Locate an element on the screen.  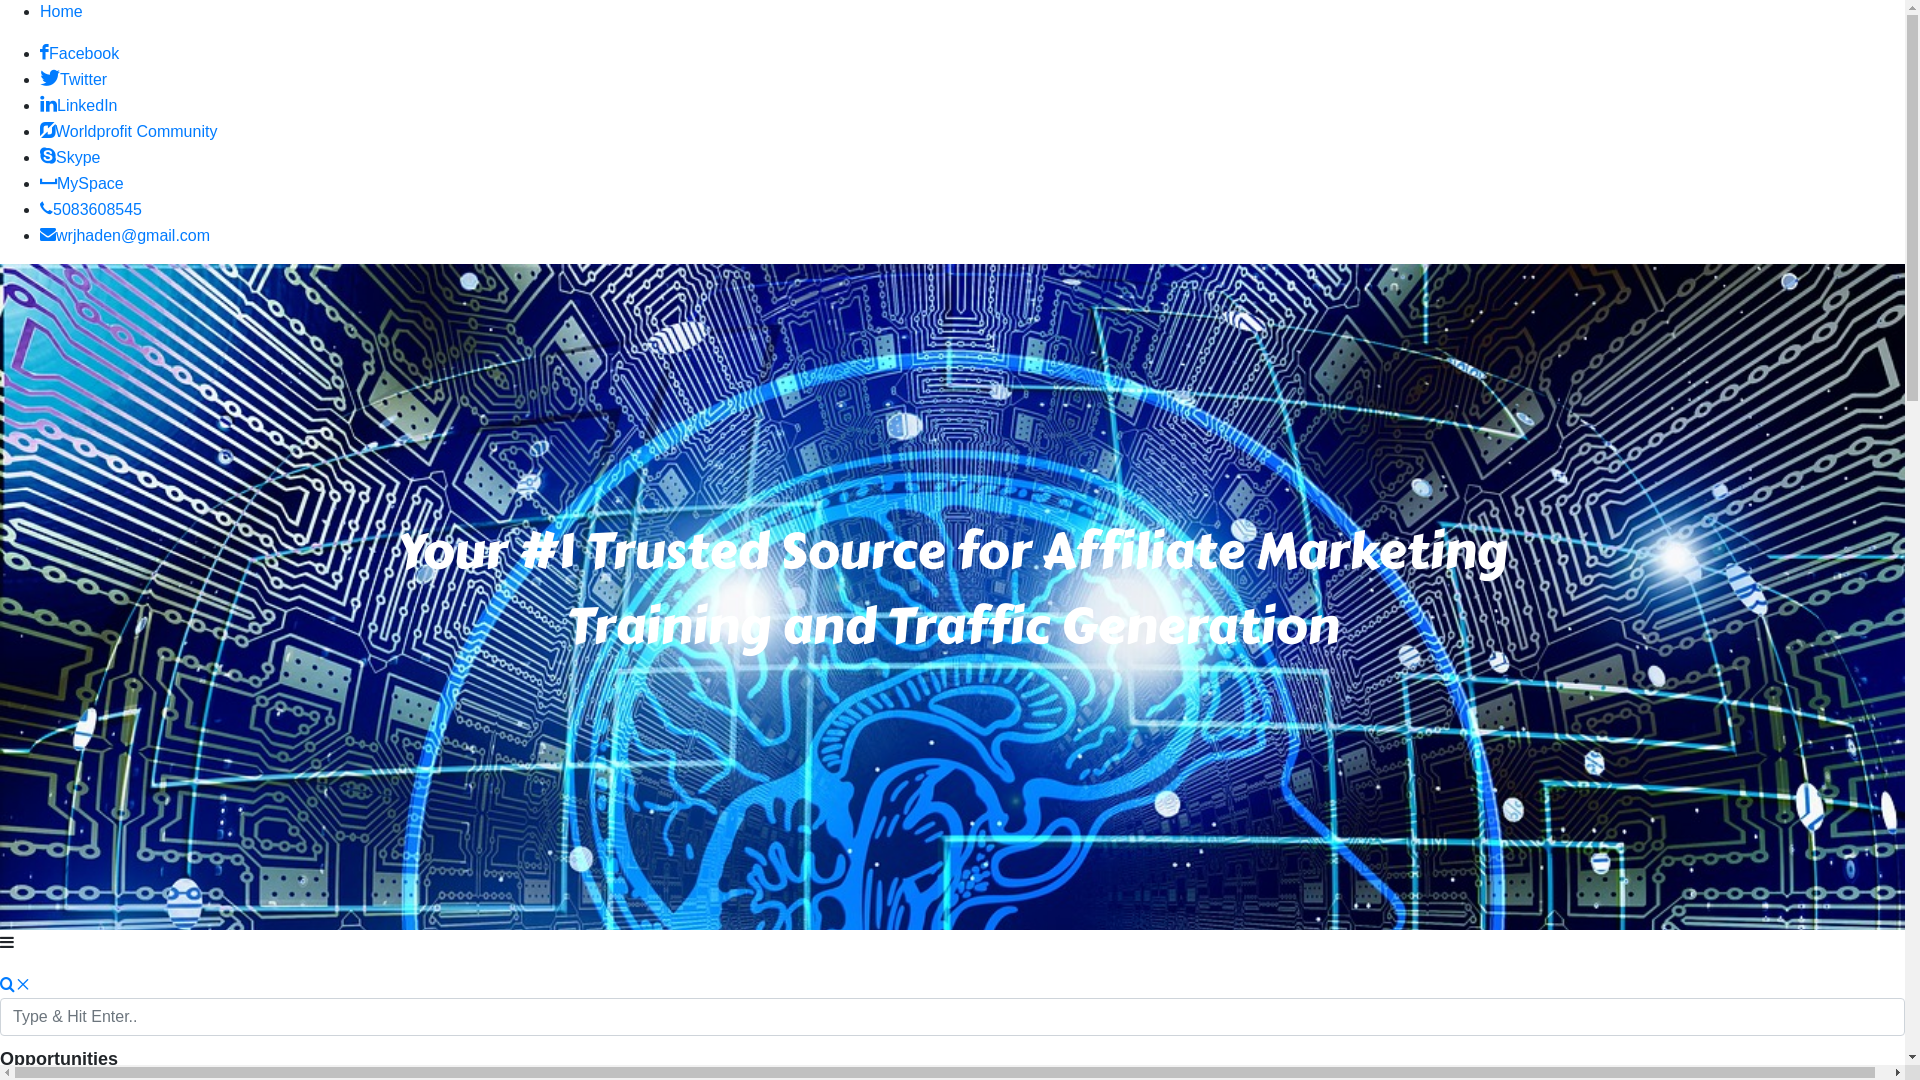
wrjhaden@gmail.com is located at coordinates (125, 236).